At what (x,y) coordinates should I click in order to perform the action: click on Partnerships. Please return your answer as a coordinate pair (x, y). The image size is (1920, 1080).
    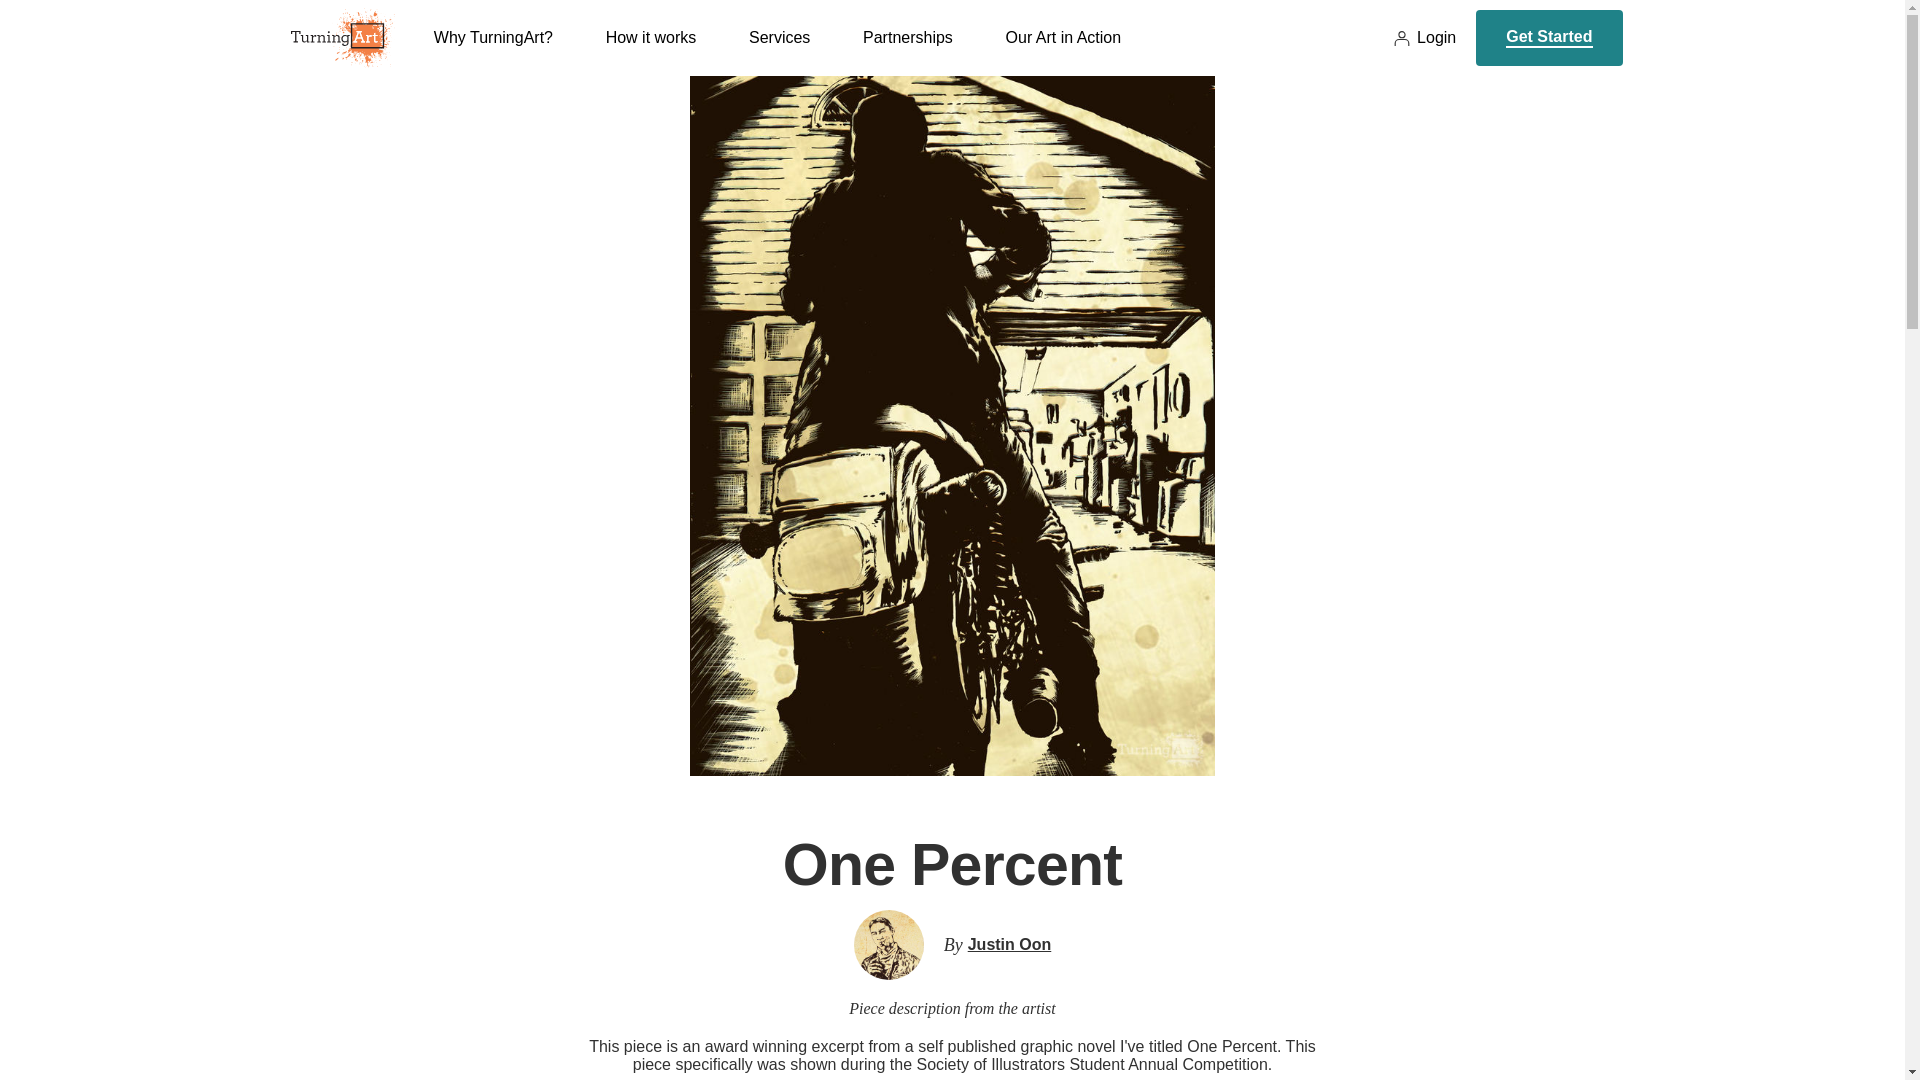
    Looking at the image, I should click on (907, 51).